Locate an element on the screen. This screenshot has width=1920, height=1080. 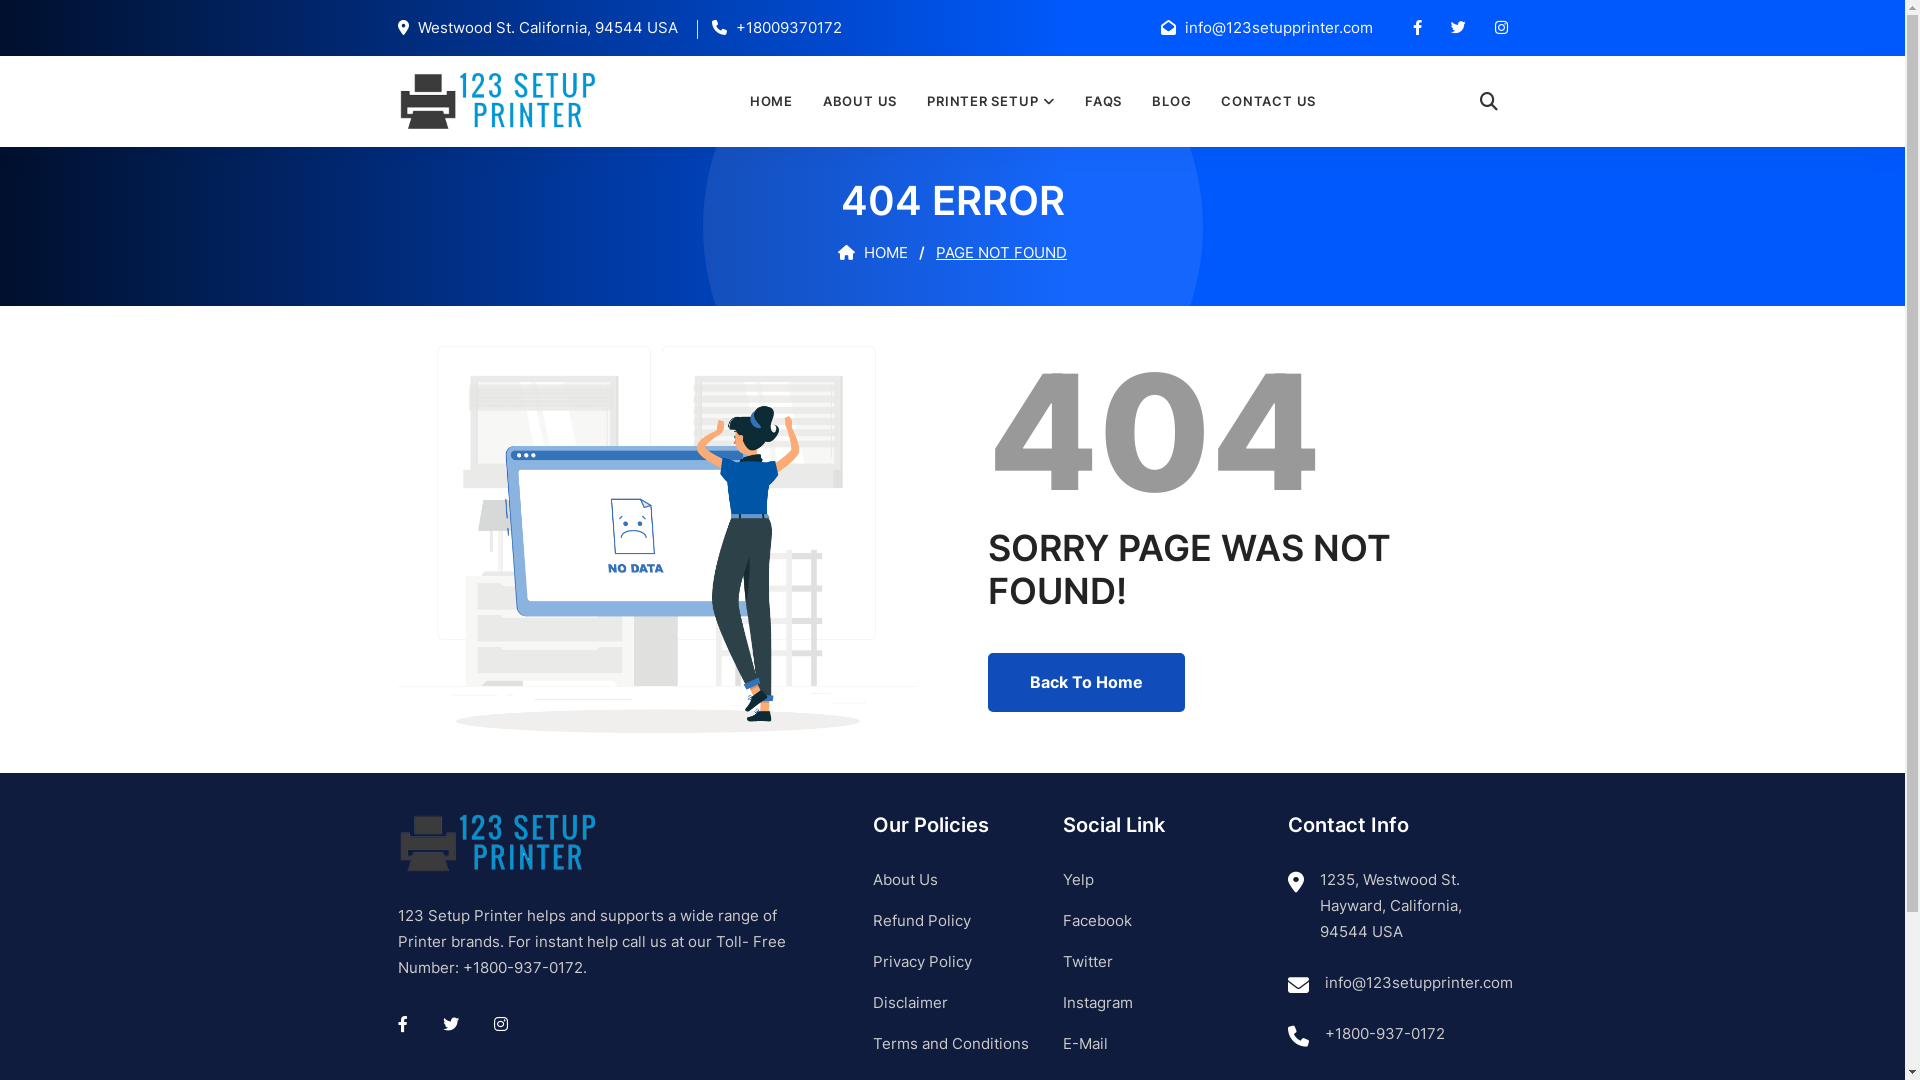
E-Mail is located at coordinates (1084, 1044).